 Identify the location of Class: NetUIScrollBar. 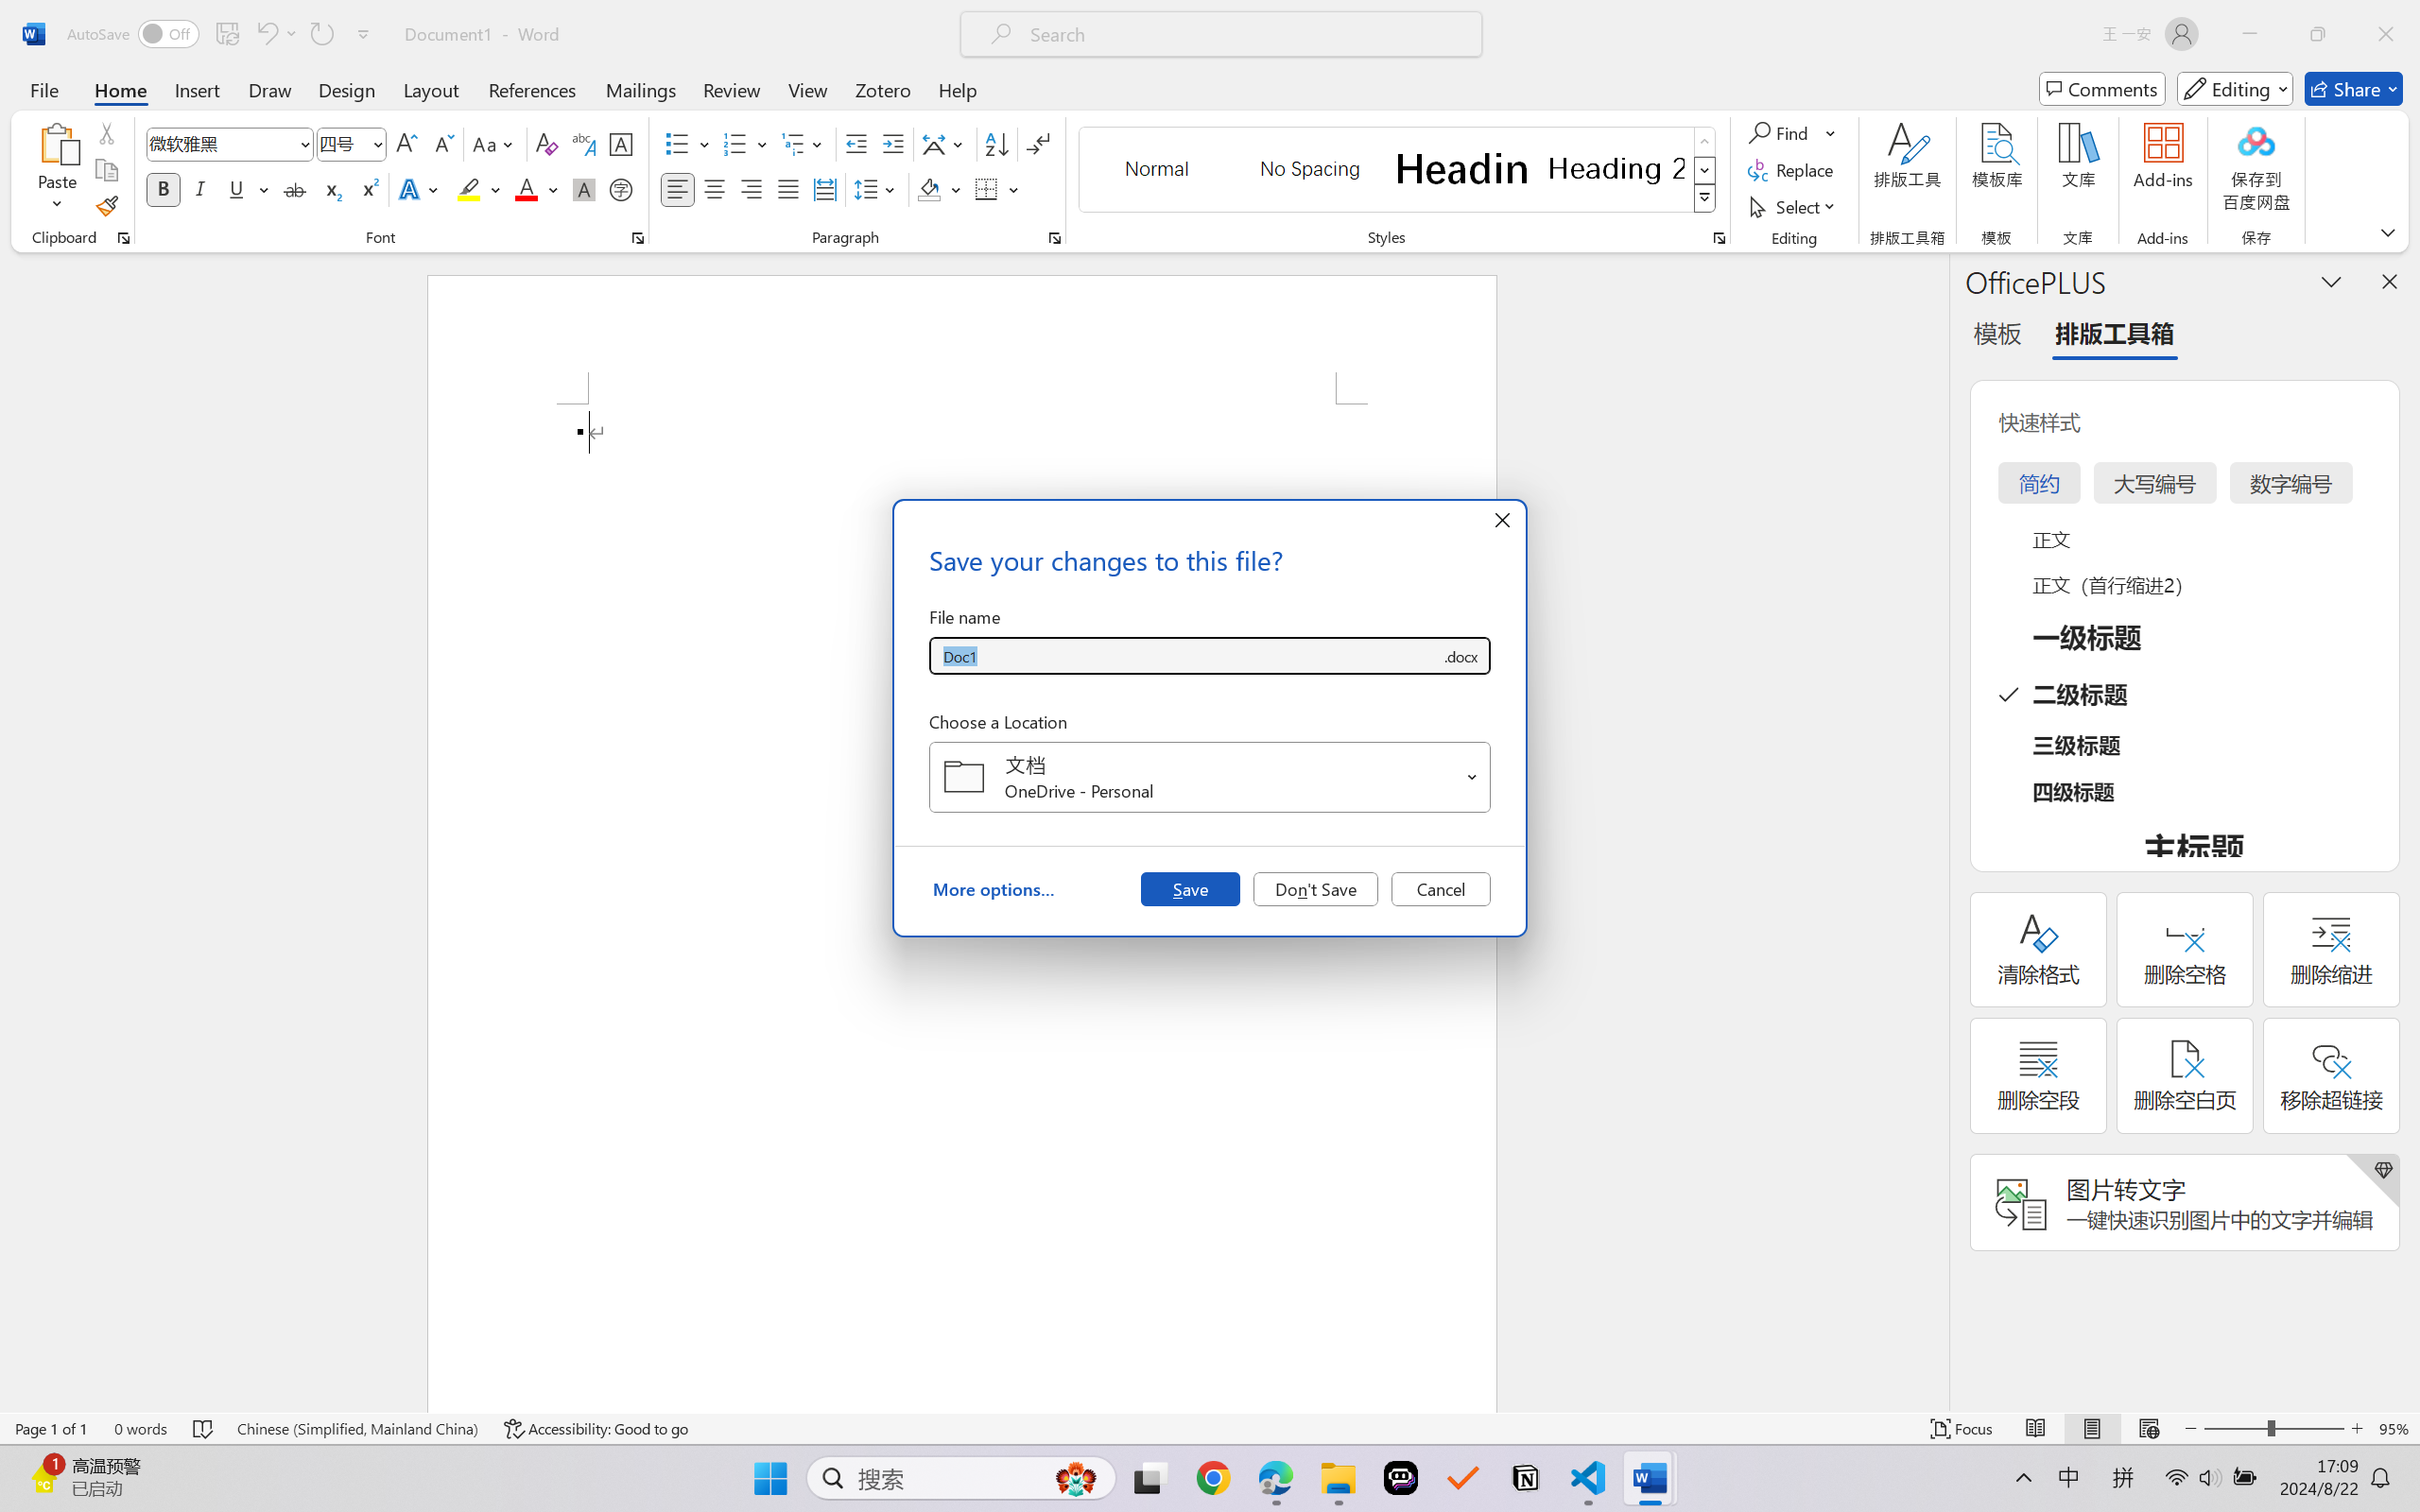
(1936, 832).